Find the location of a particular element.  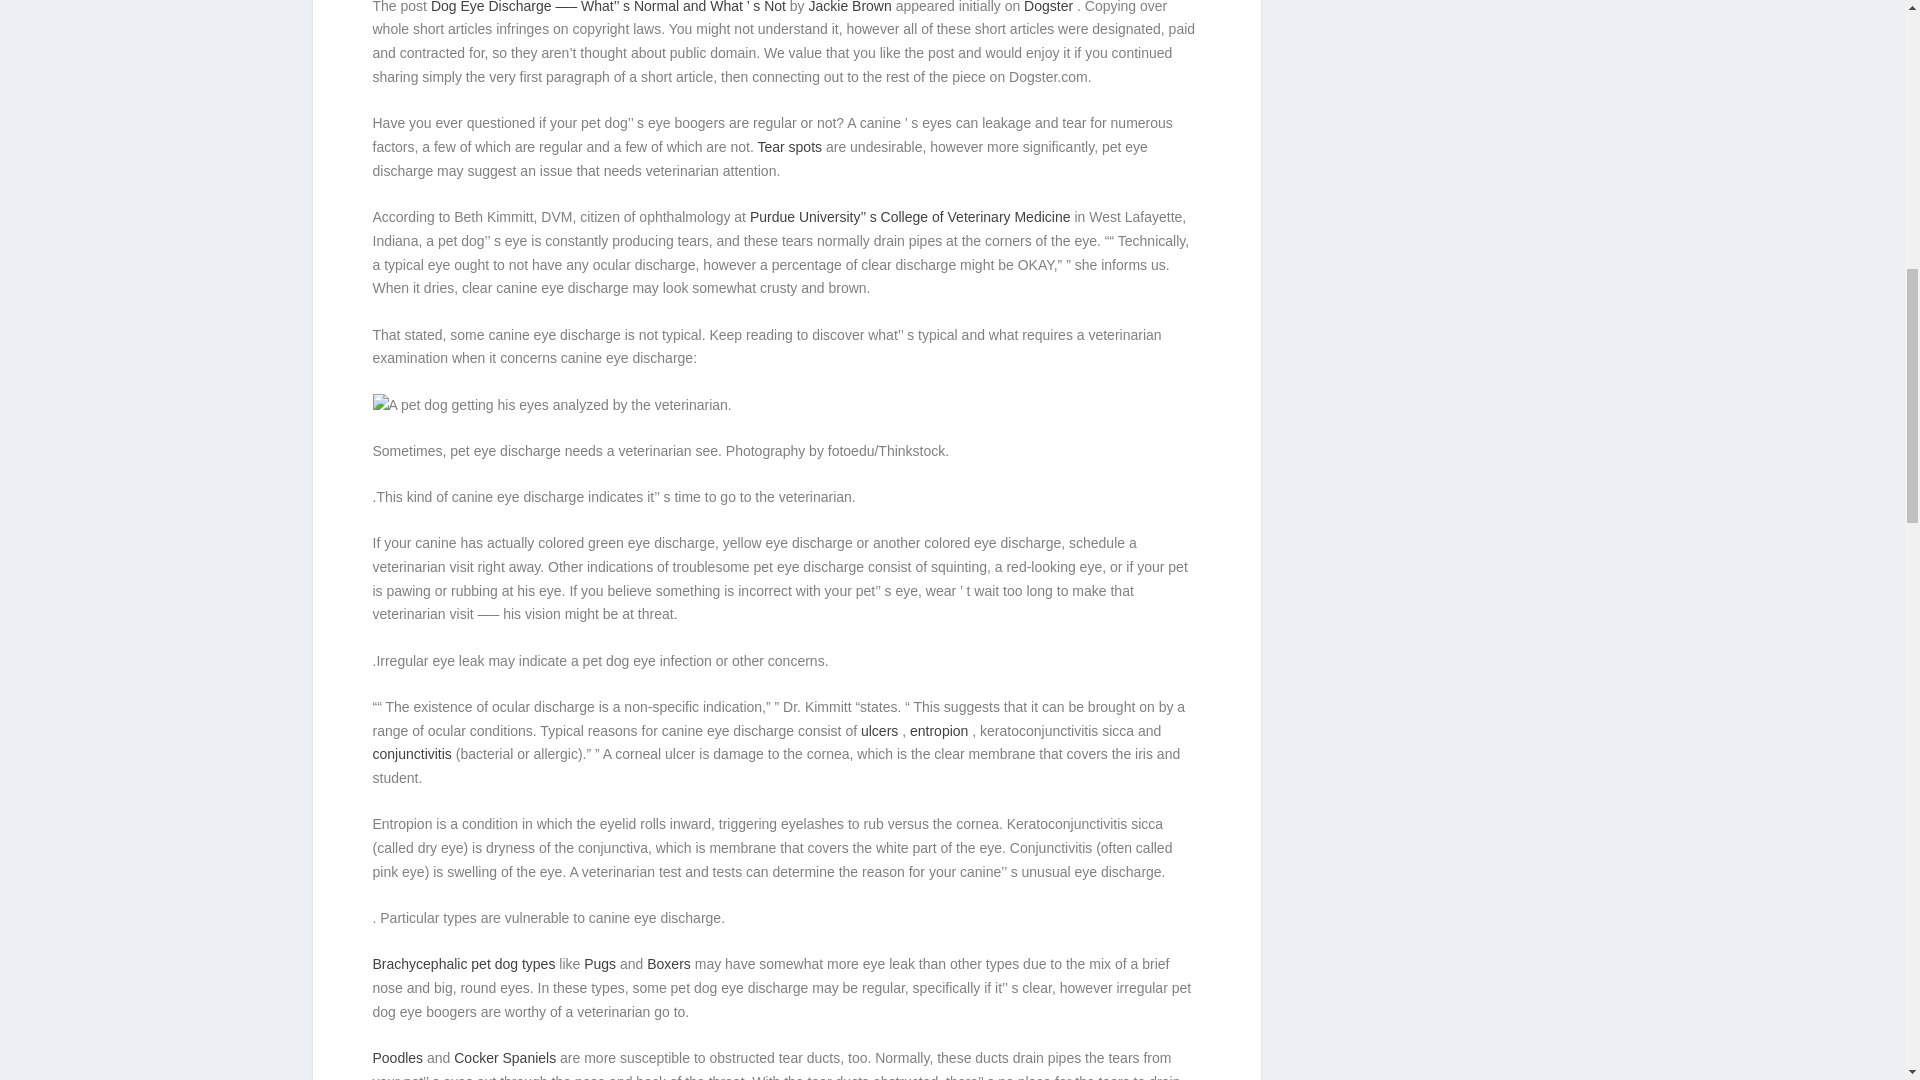

Brachycephalic pet dog types is located at coordinates (465, 964).